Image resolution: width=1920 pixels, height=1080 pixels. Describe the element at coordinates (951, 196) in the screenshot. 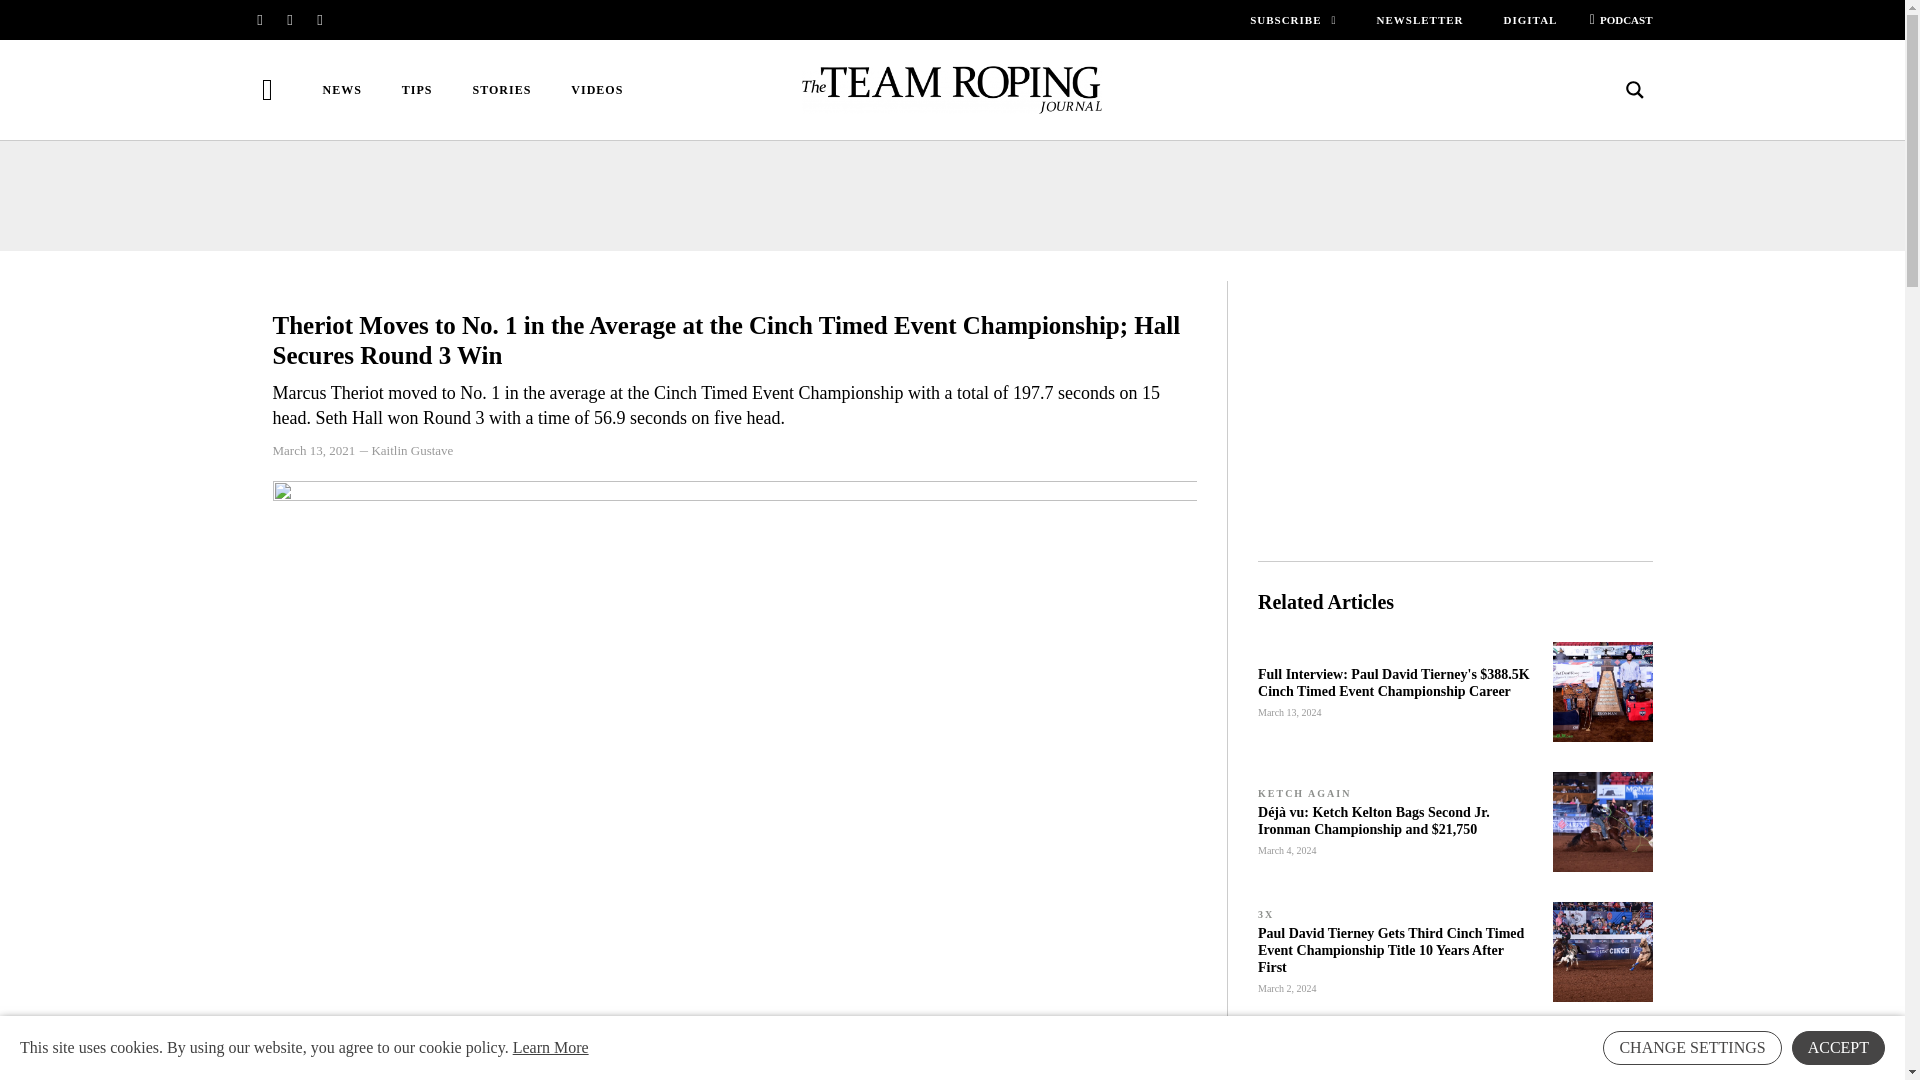

I see `3rd party ad content` at that location.